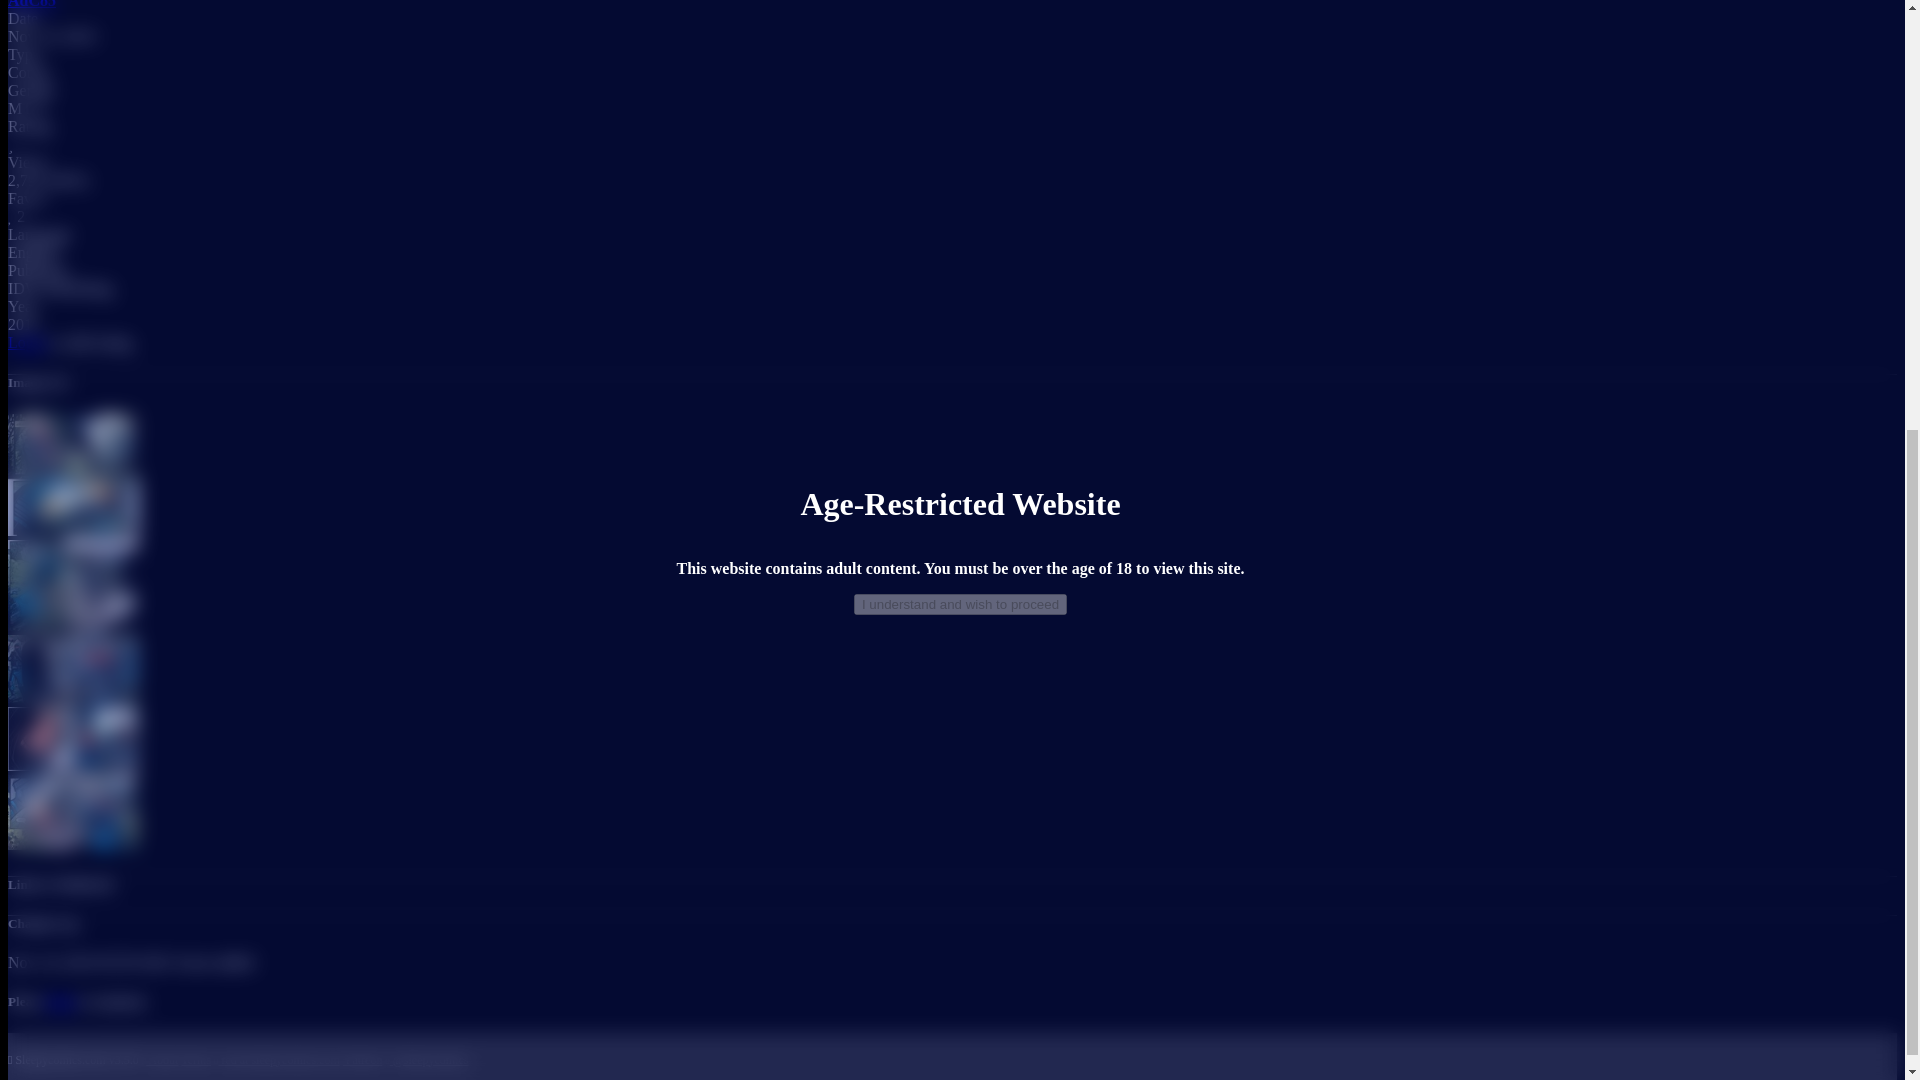 This screenshot has height=1080, width=1920. What do you see at coordinates (160, 1060) in the screenshot?
I see `About Sleepycomics.com` at bounding box center [160, 1060].